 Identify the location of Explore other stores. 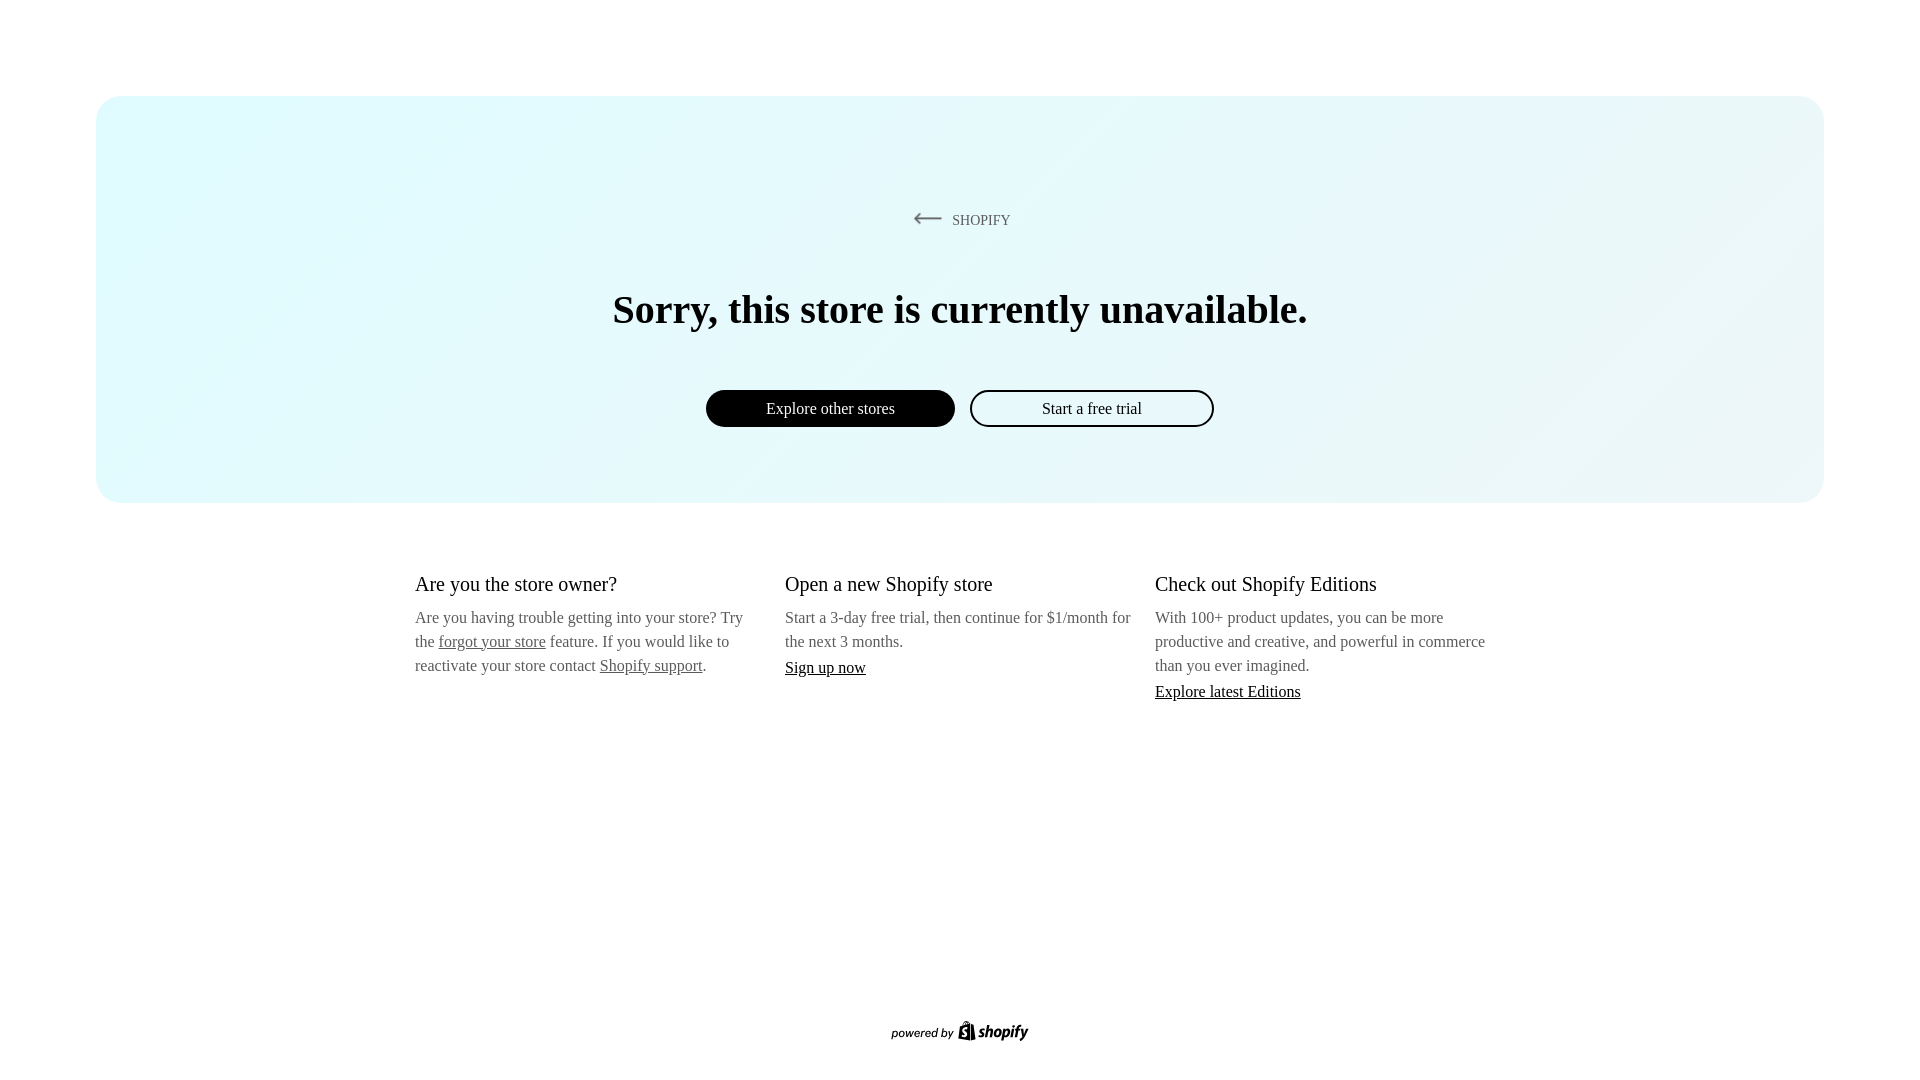
(830, 408).